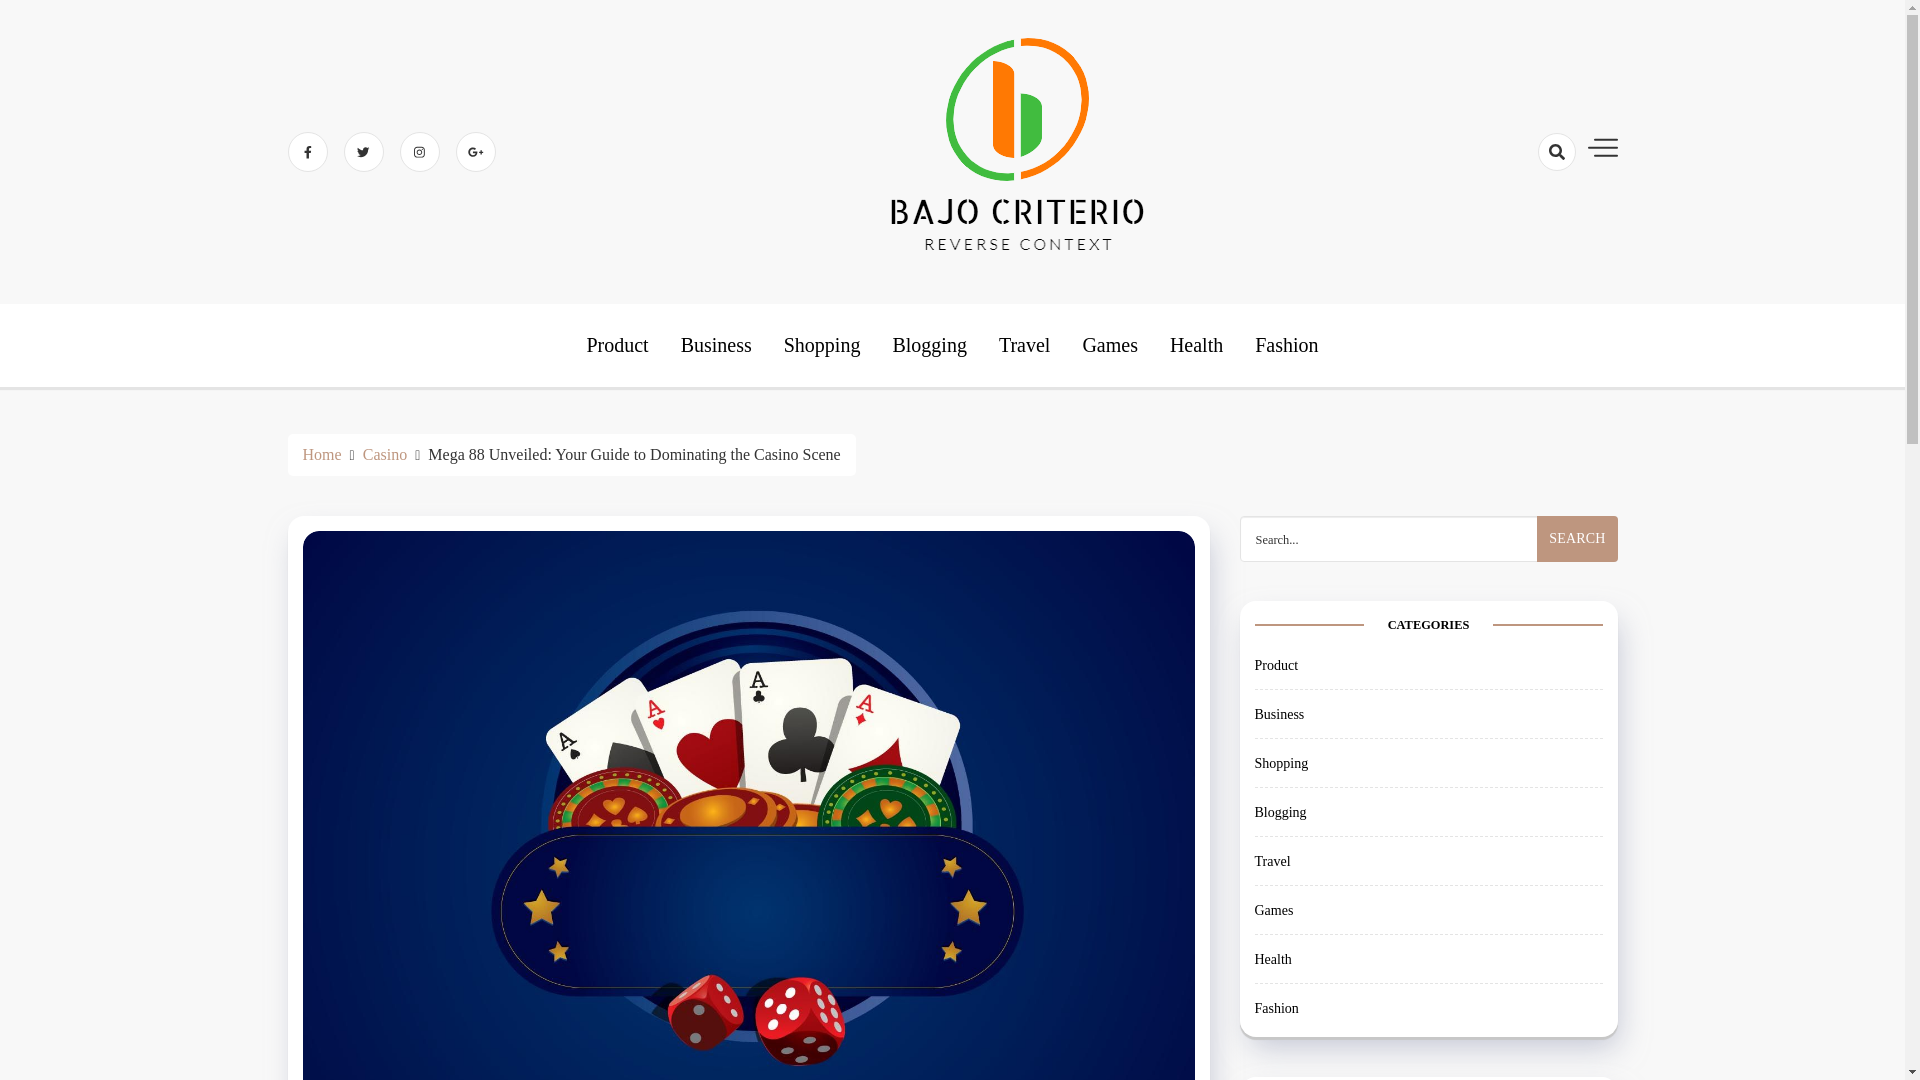 This screenshot has height=1080, width=1920. I want to click on Shopping, so click(822, 344).